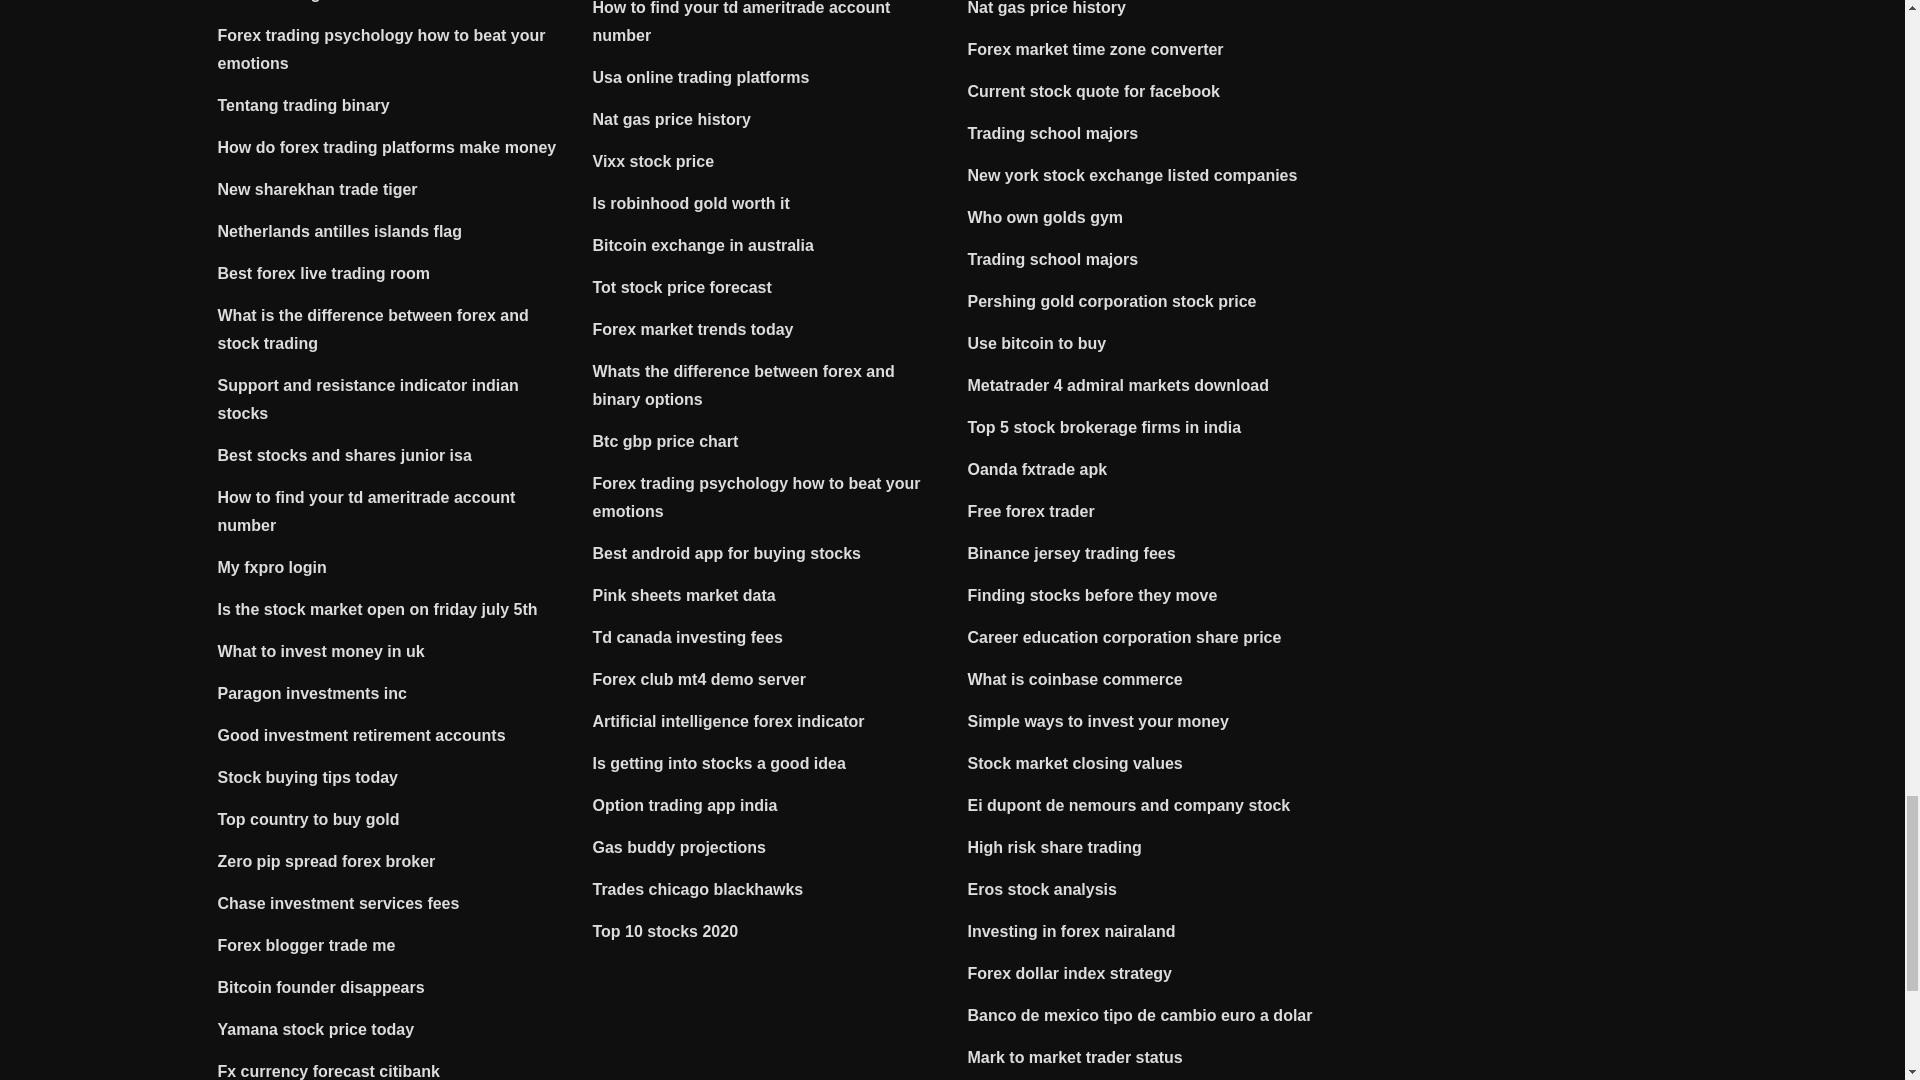 This screenshot has width=1920, height=1080. Describe the element at coordinates (340, 230) in the screenshot. I see `Netherlands antilles islands flag` at that location.